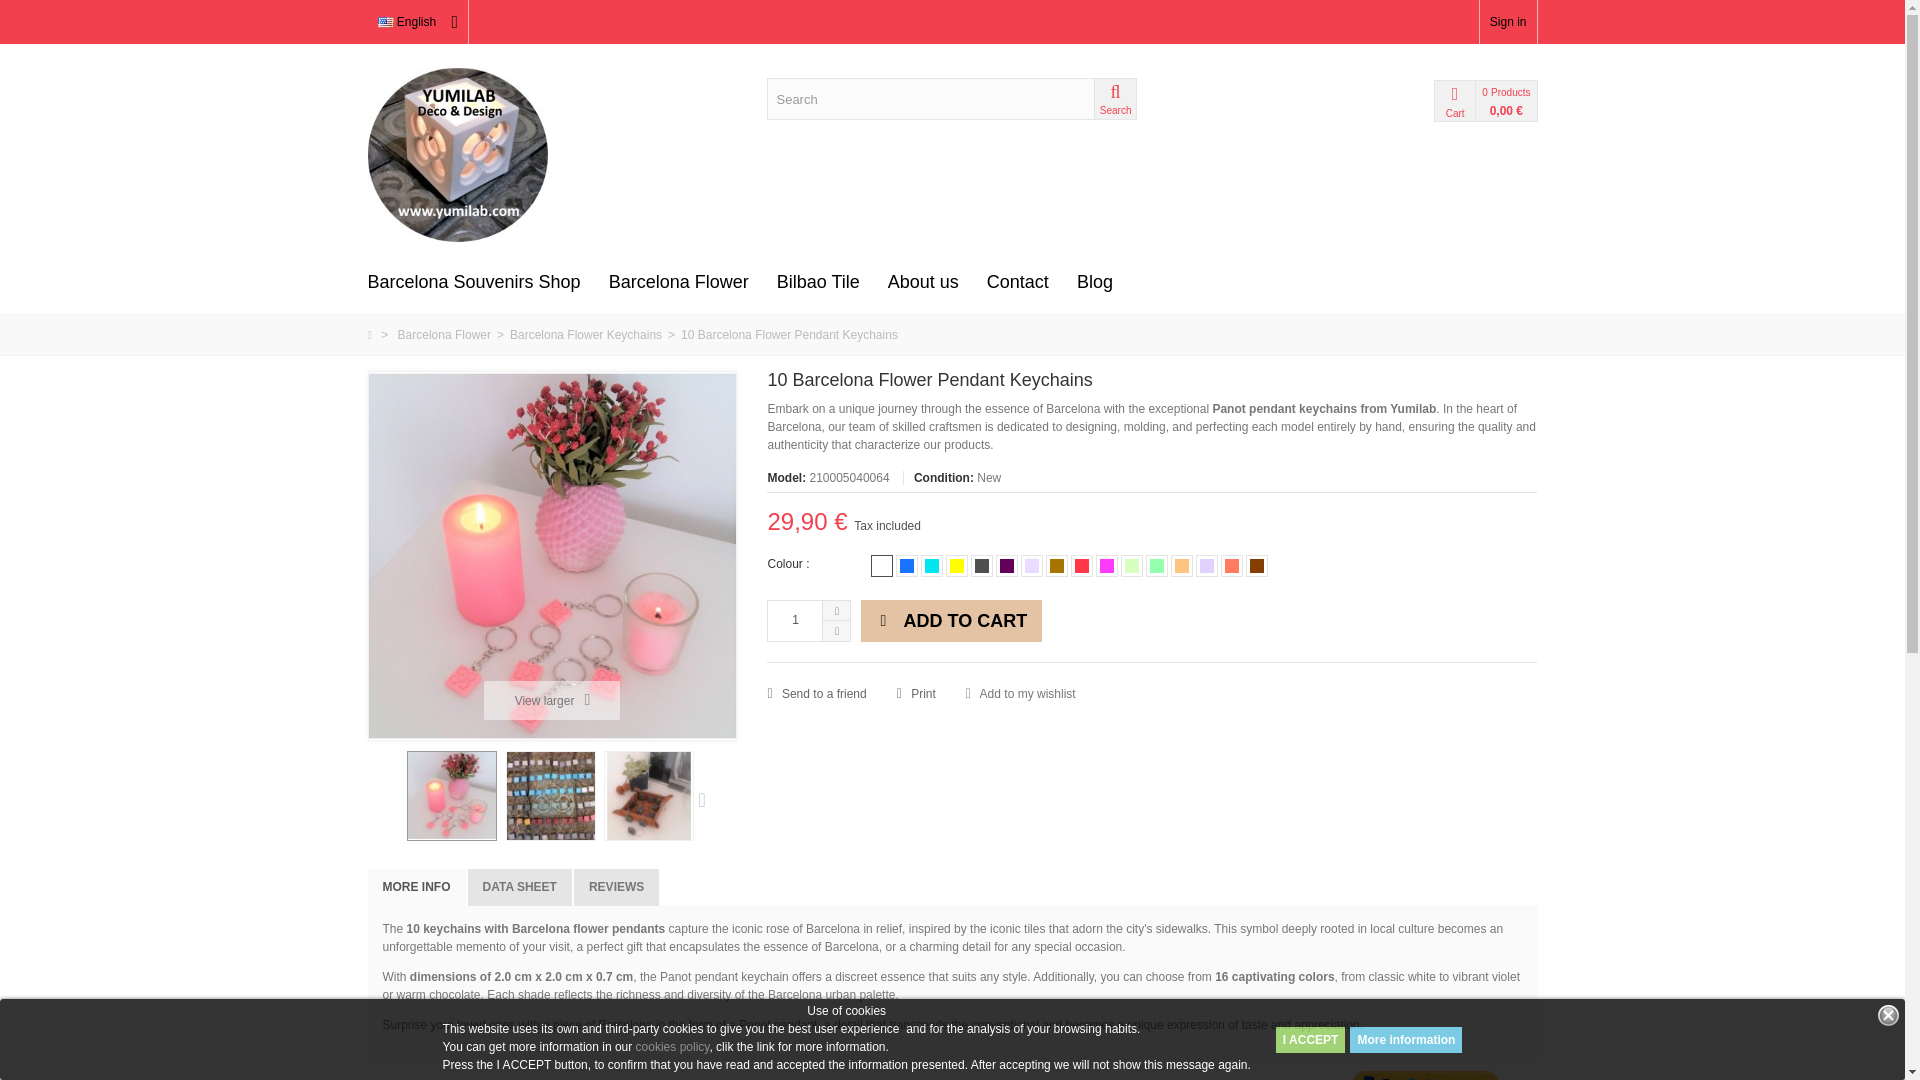 Image resolution: width=1920 pixels, height=1080 pixels. What do you see at coordinates (1116, 98) in the screenshot?
I see `Search` at bounding box center [1116, 98].